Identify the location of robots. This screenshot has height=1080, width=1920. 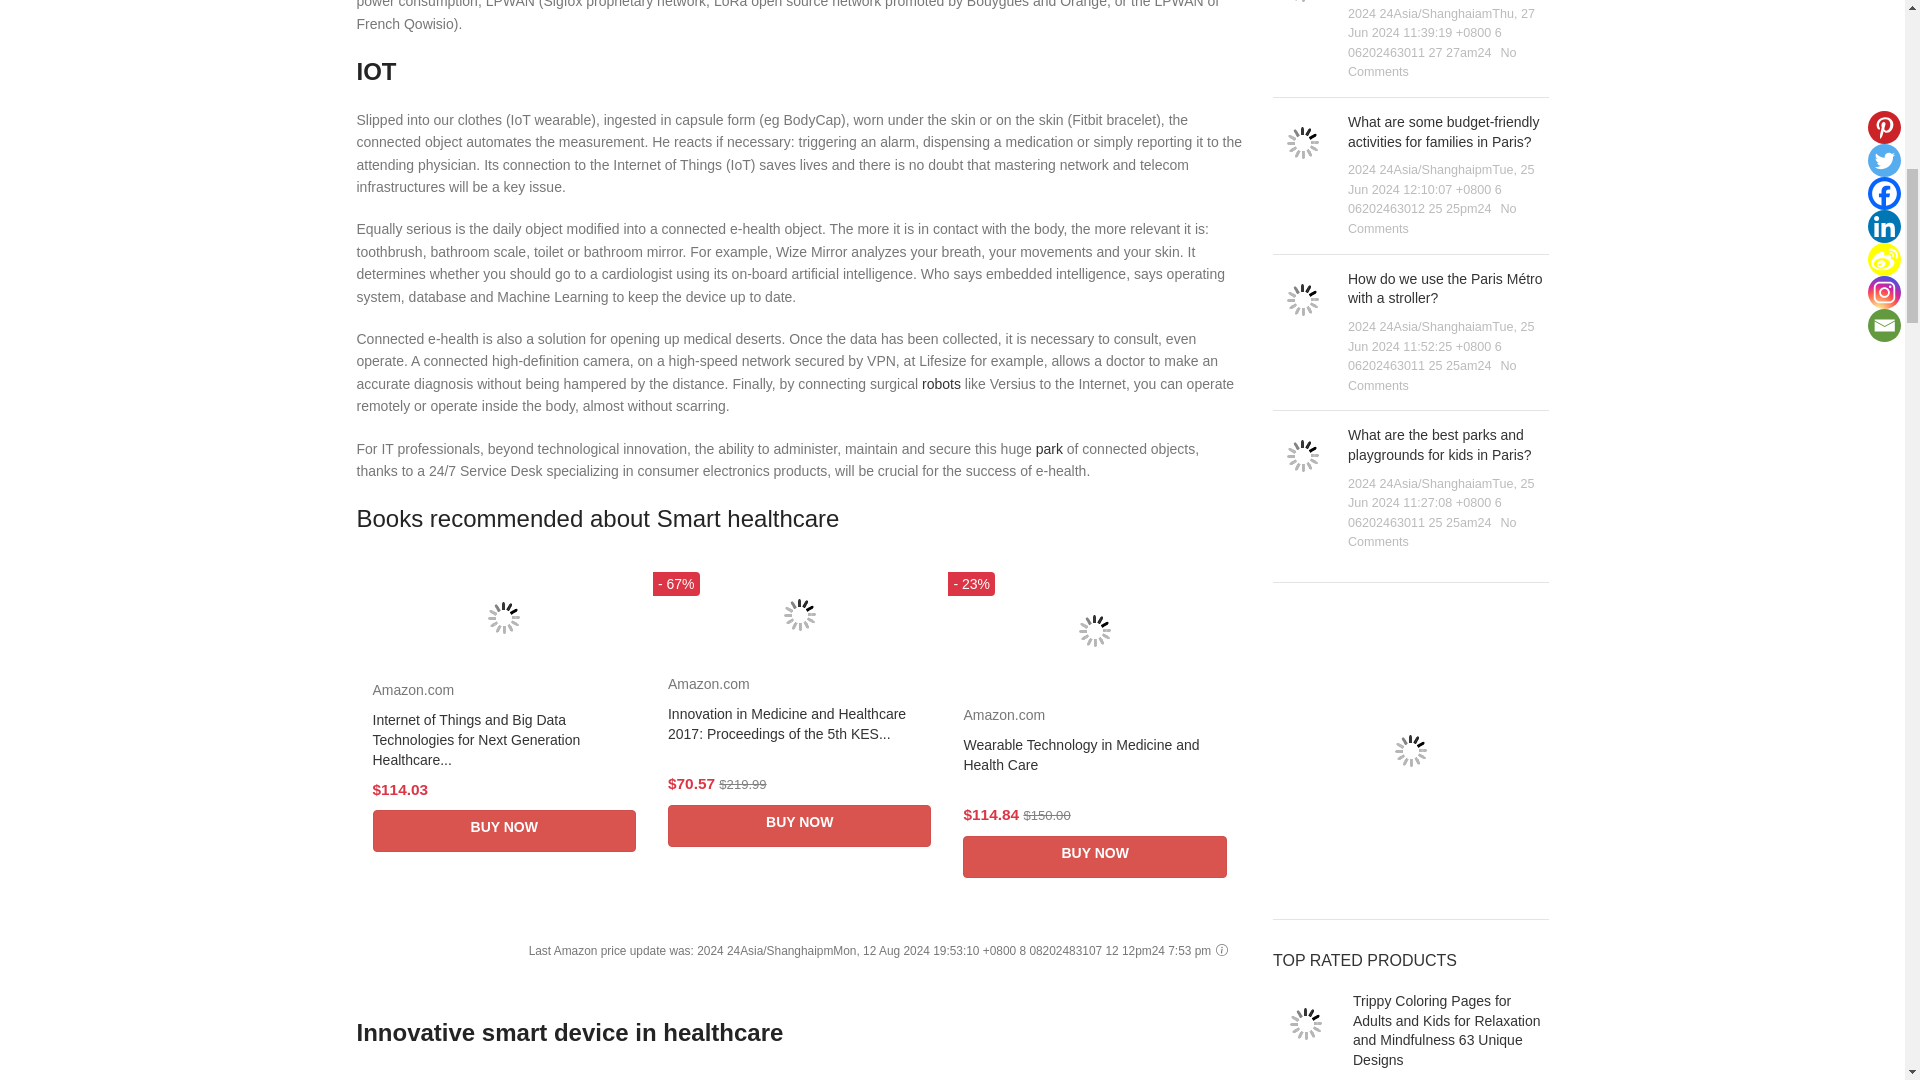
(941, 384).